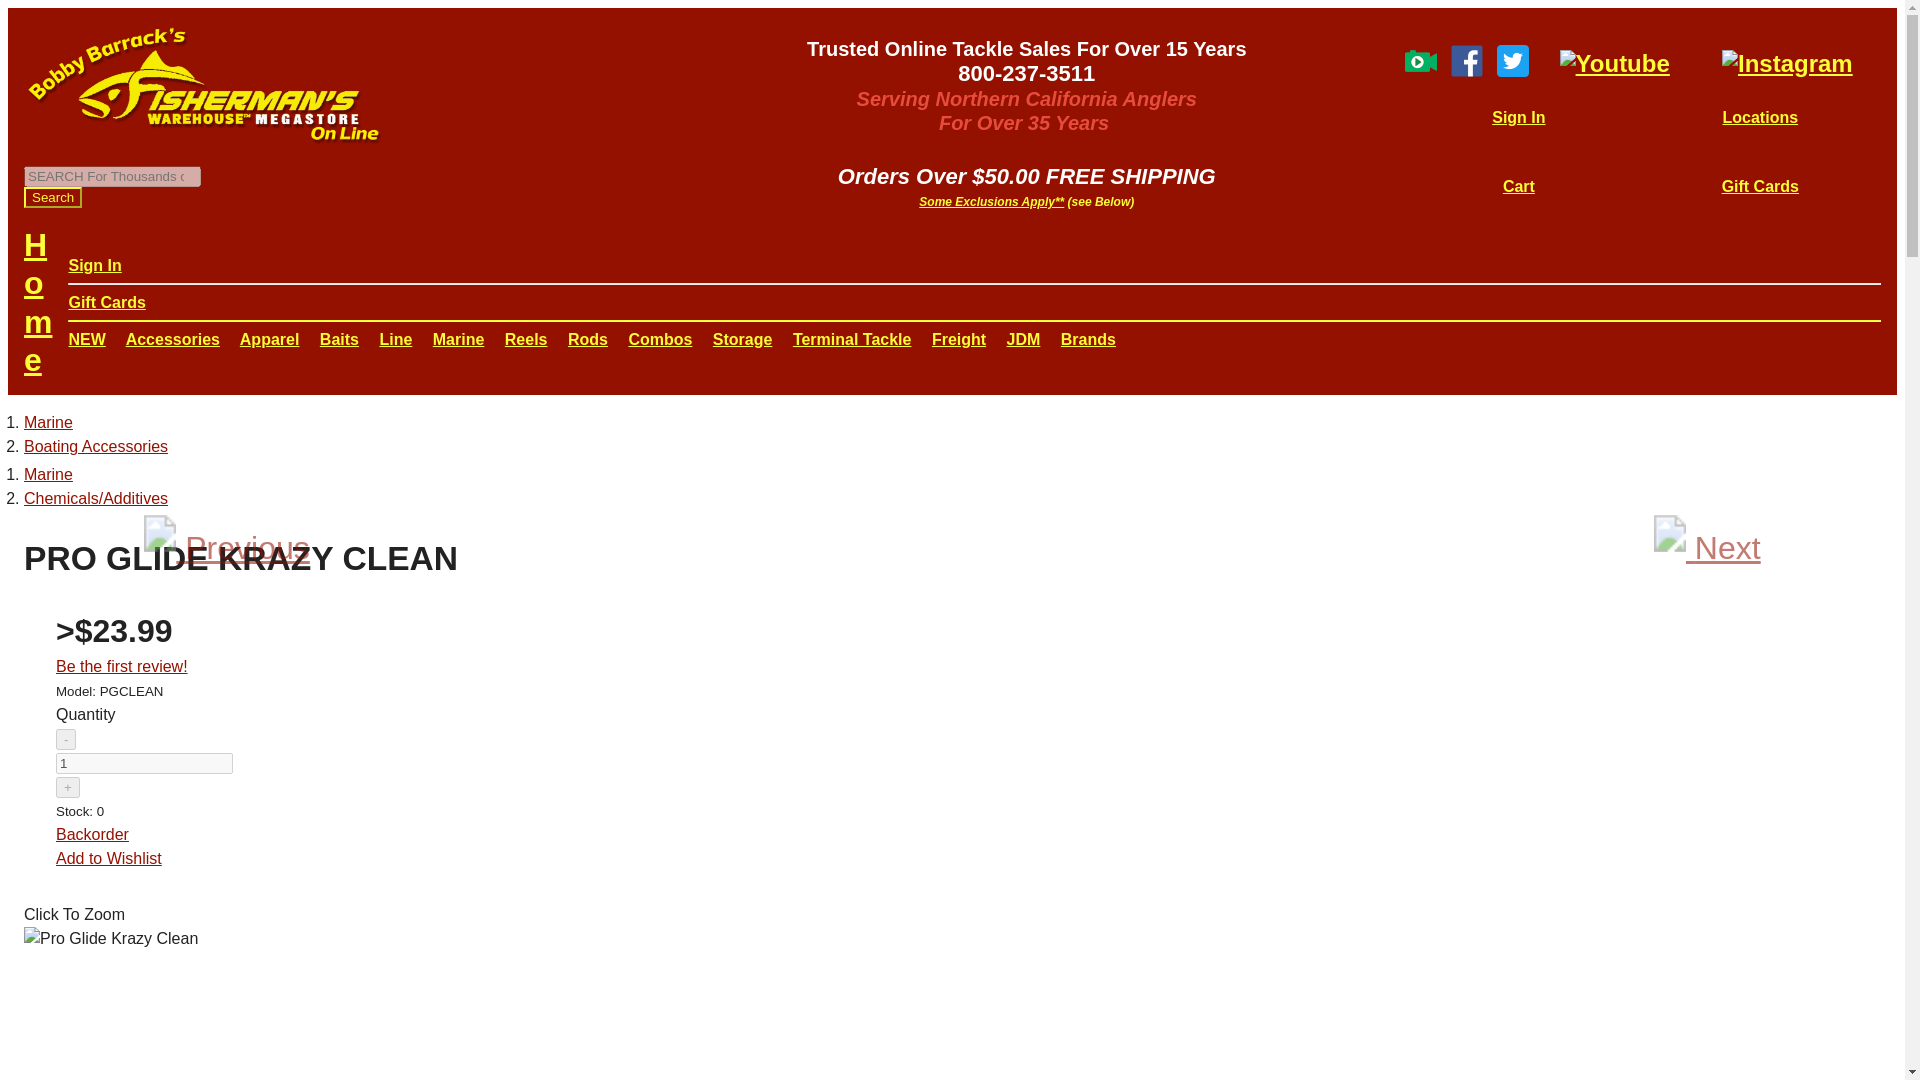 The width and height of the screenshot is (1920, 1080). Describe the element at coordinates (1614, 62) in the screenshot. I see `Youtube` at that location.